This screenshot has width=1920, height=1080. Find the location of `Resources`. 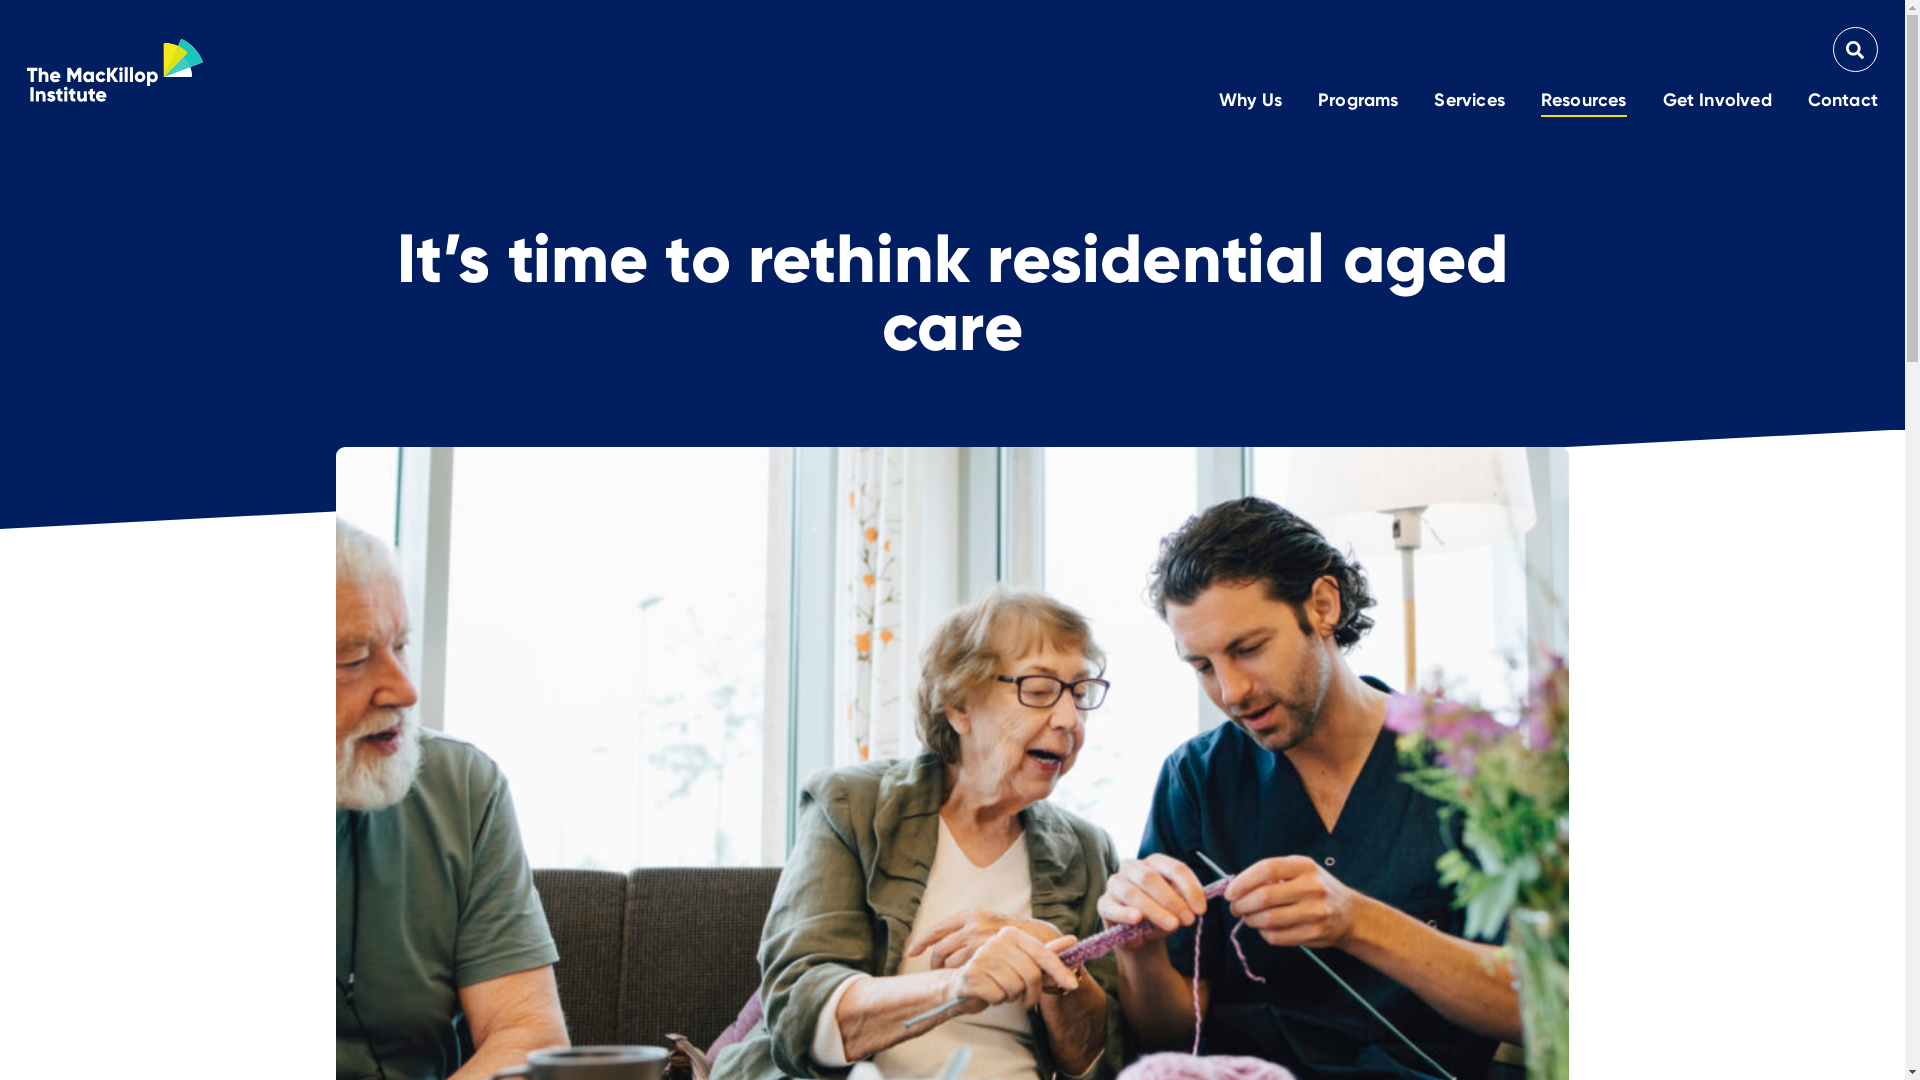

Resources is located at coordinates (1584, 102).